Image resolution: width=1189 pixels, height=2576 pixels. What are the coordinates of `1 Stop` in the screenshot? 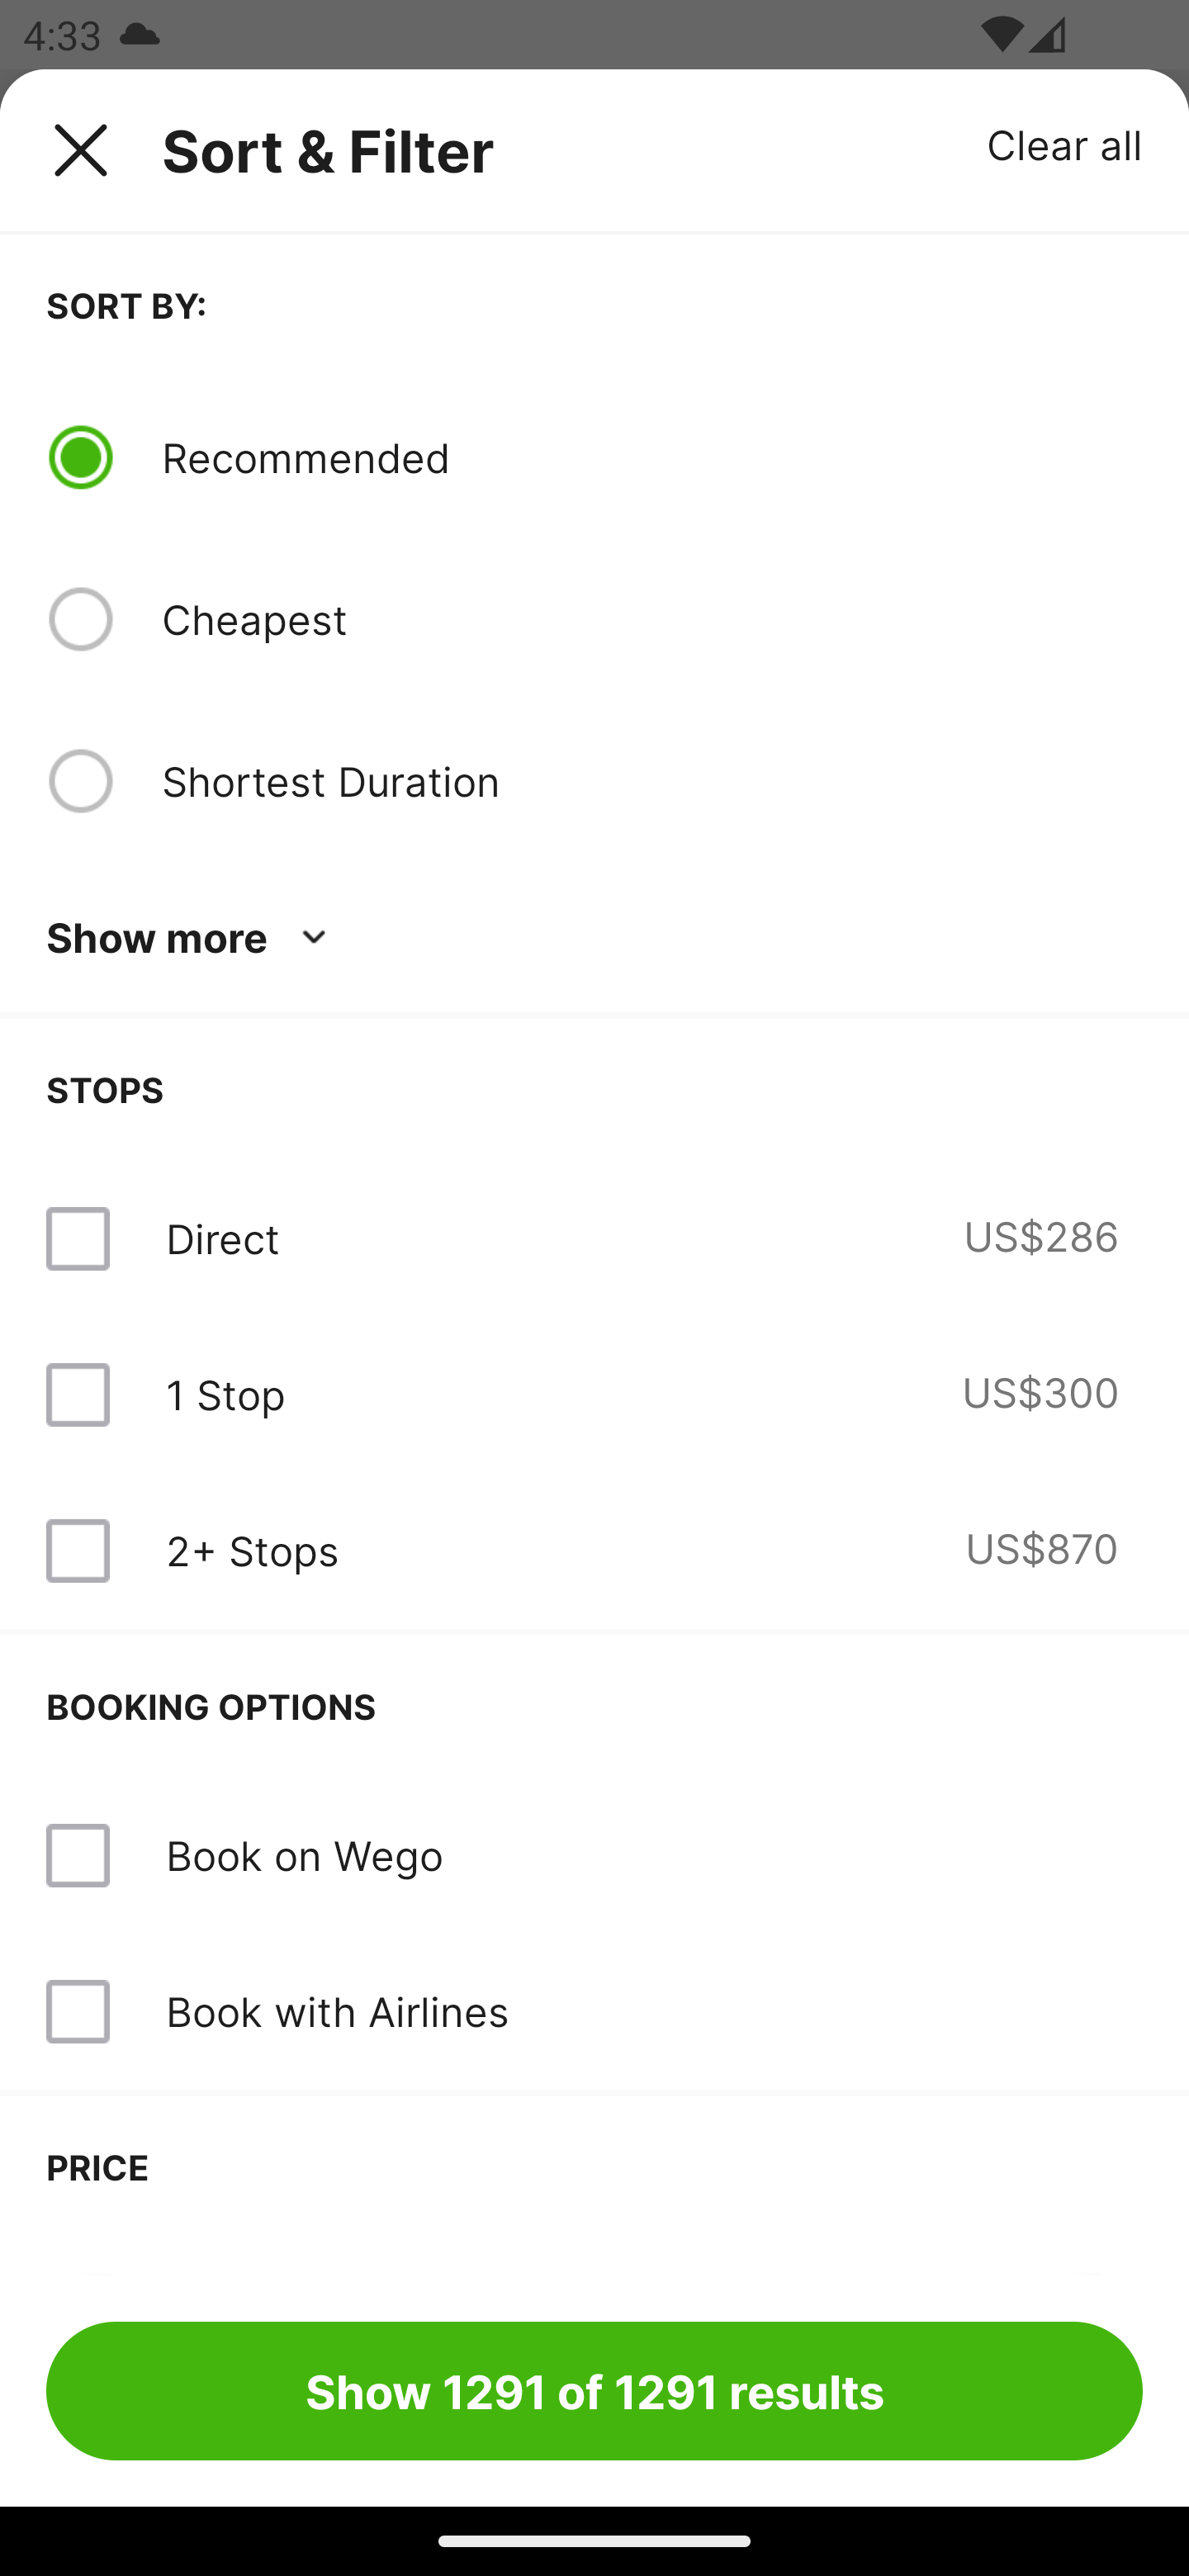 It's located at (225, 1395).